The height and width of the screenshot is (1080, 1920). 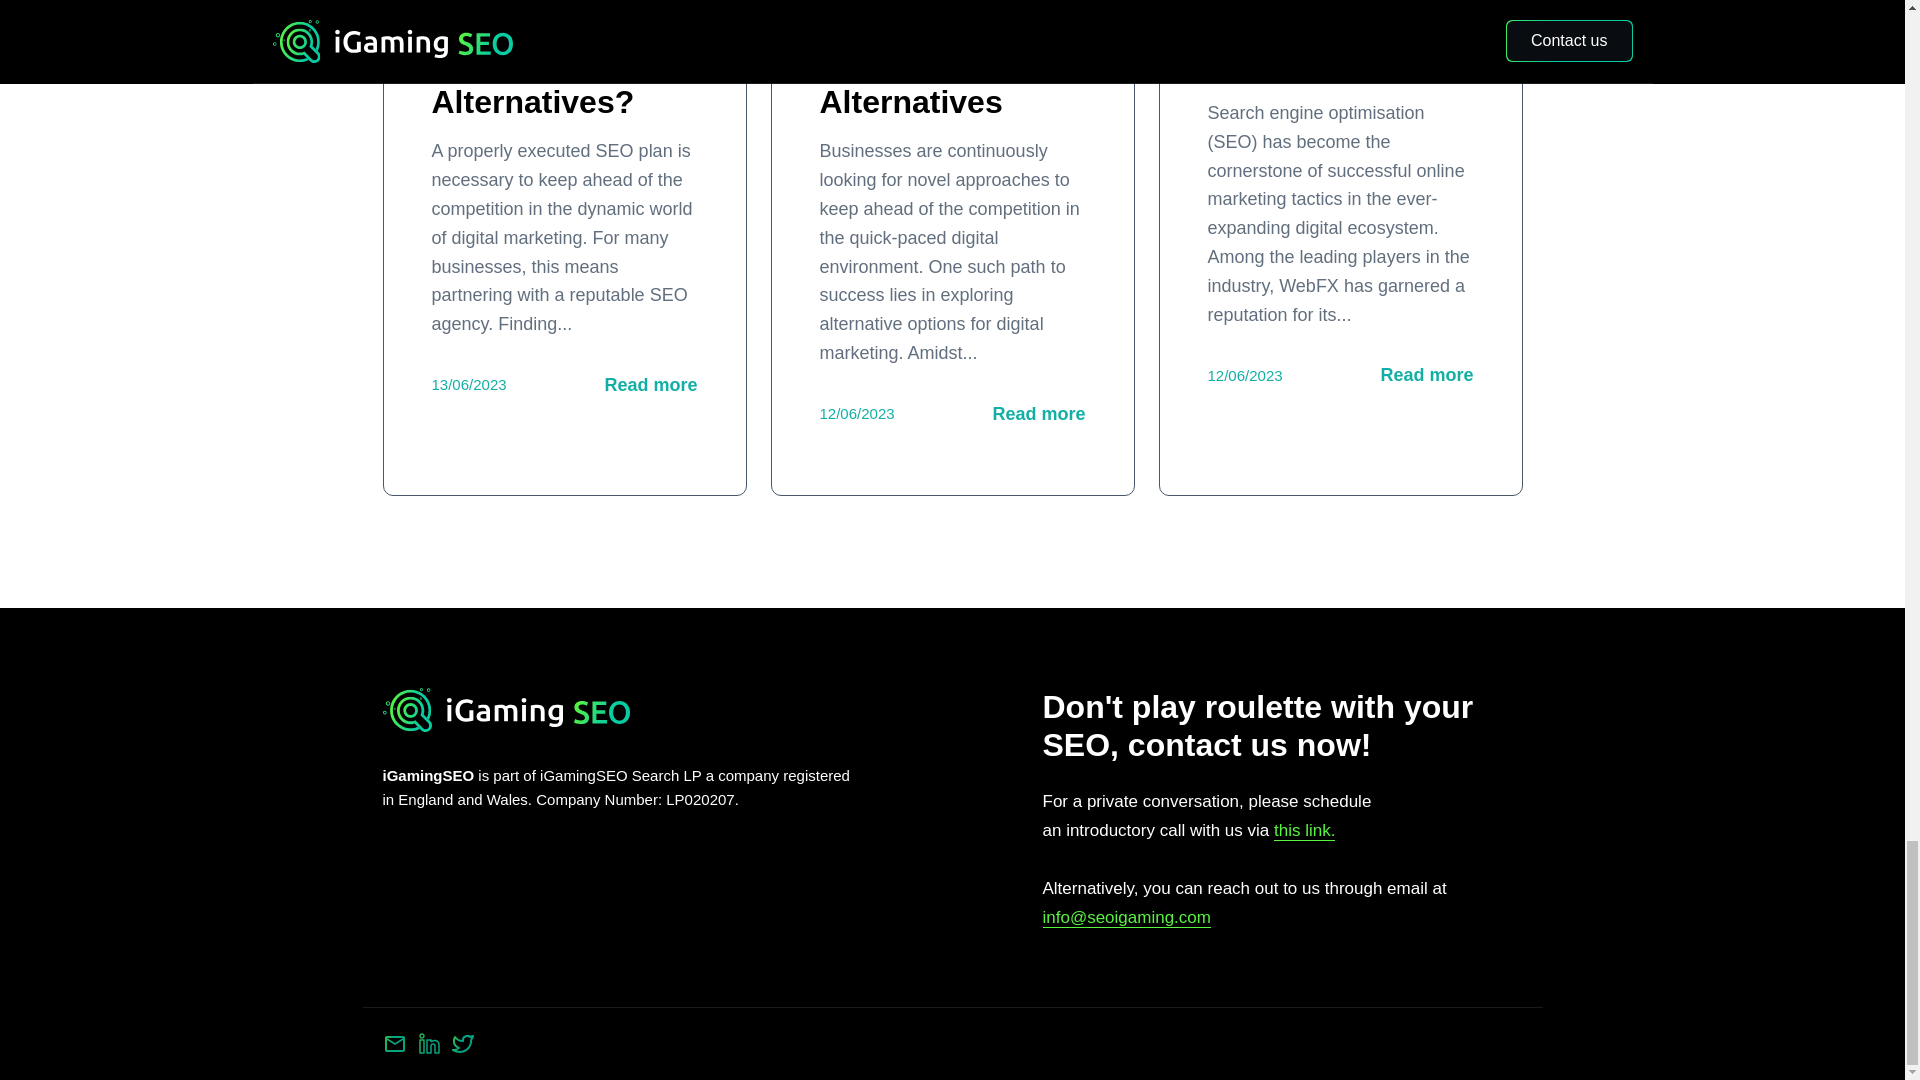 What do you see at coordinates (534, 60) in the screenshot?
I see `How to Find UniK SEO Agency Alternatives?` at bounding box center [534, 60].